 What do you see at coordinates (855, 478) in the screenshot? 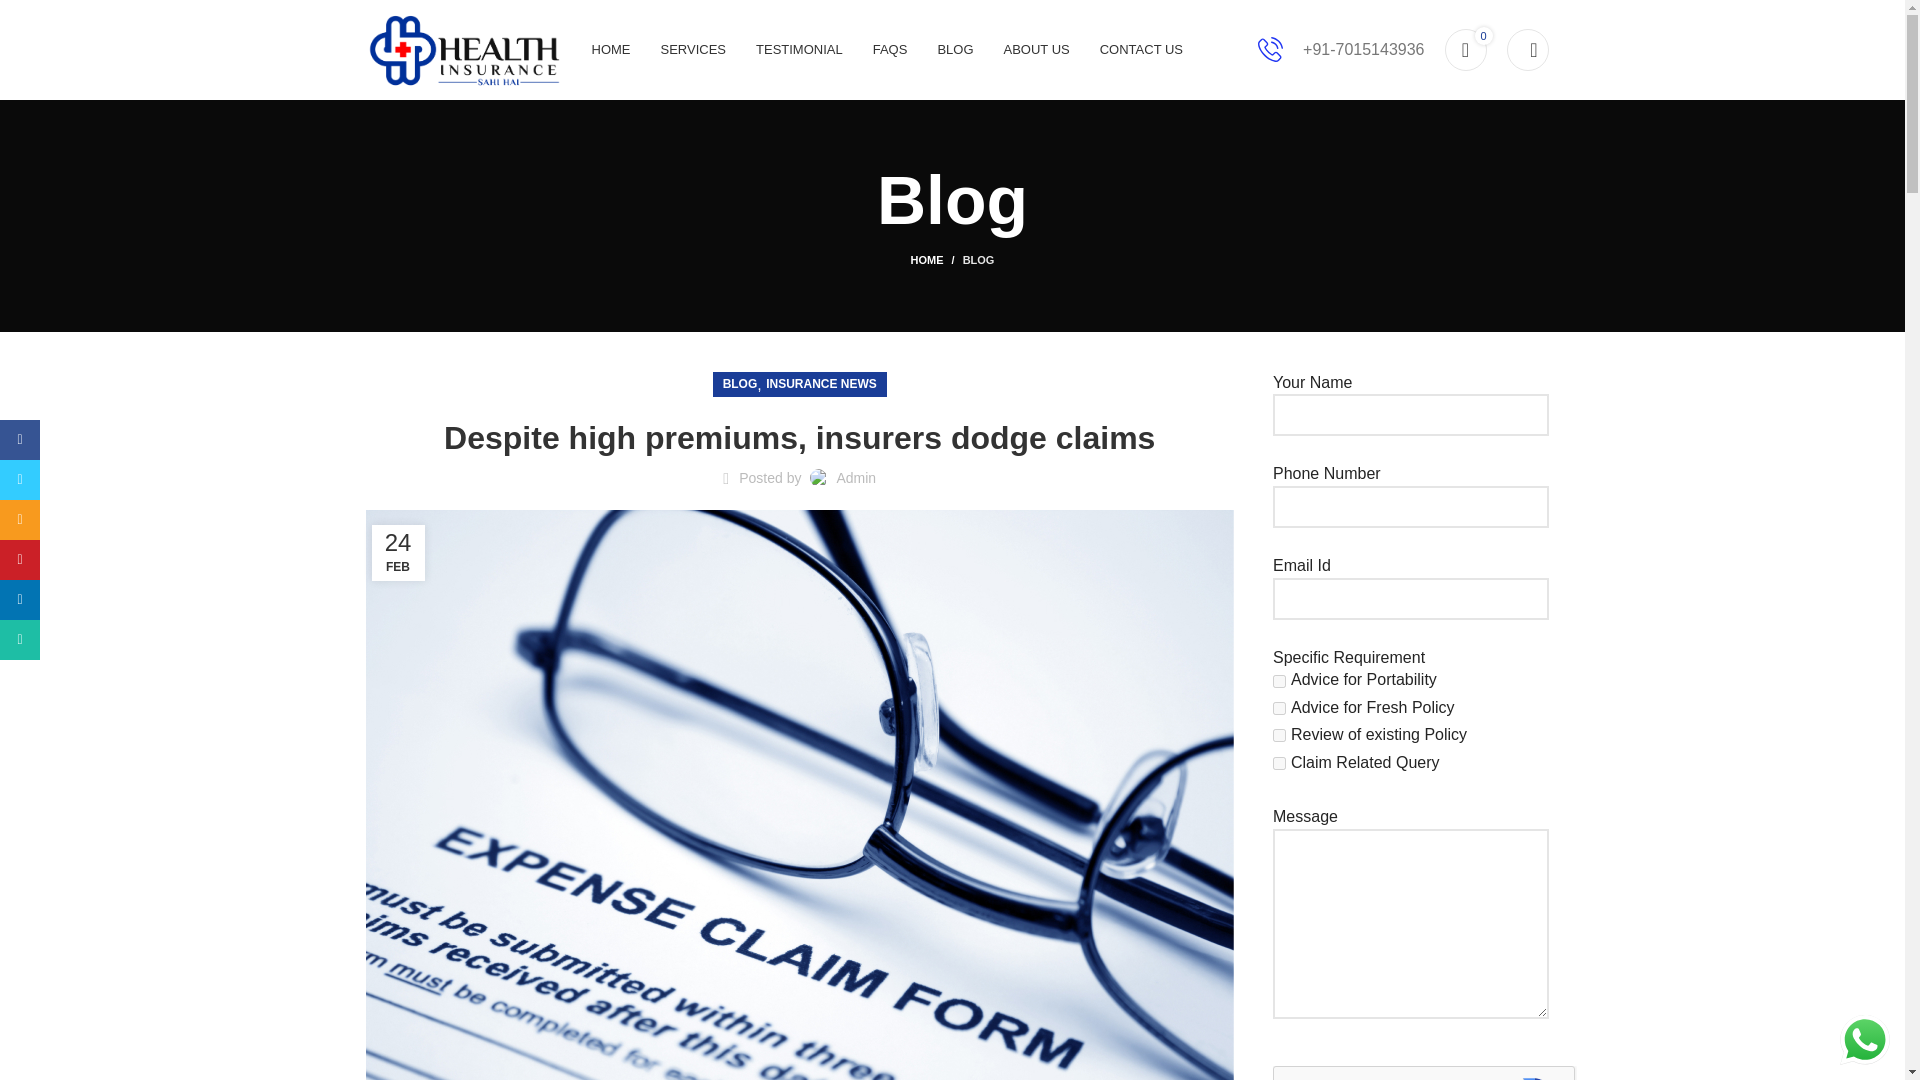
I see `Admin` at bounding box center [855, 478].